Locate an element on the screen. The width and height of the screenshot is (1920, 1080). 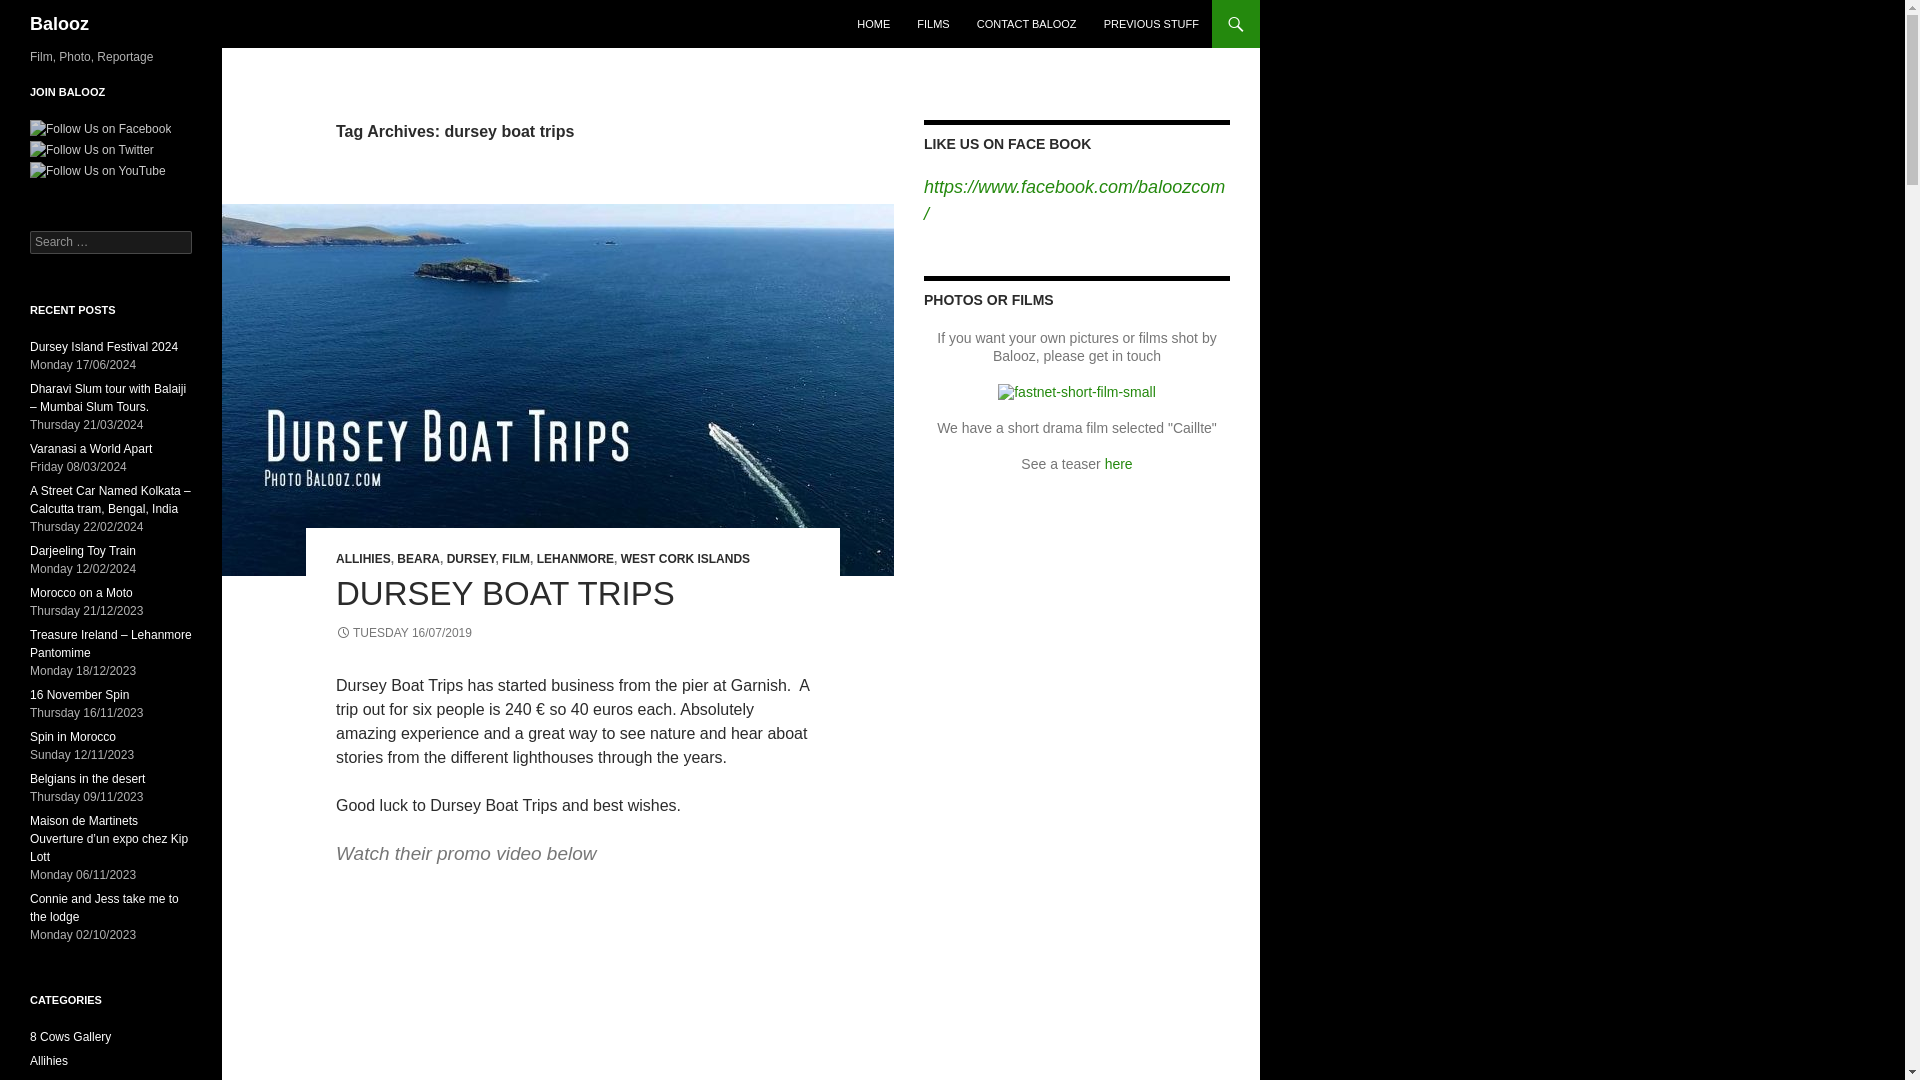
here is located at coordinates (1118, 463).